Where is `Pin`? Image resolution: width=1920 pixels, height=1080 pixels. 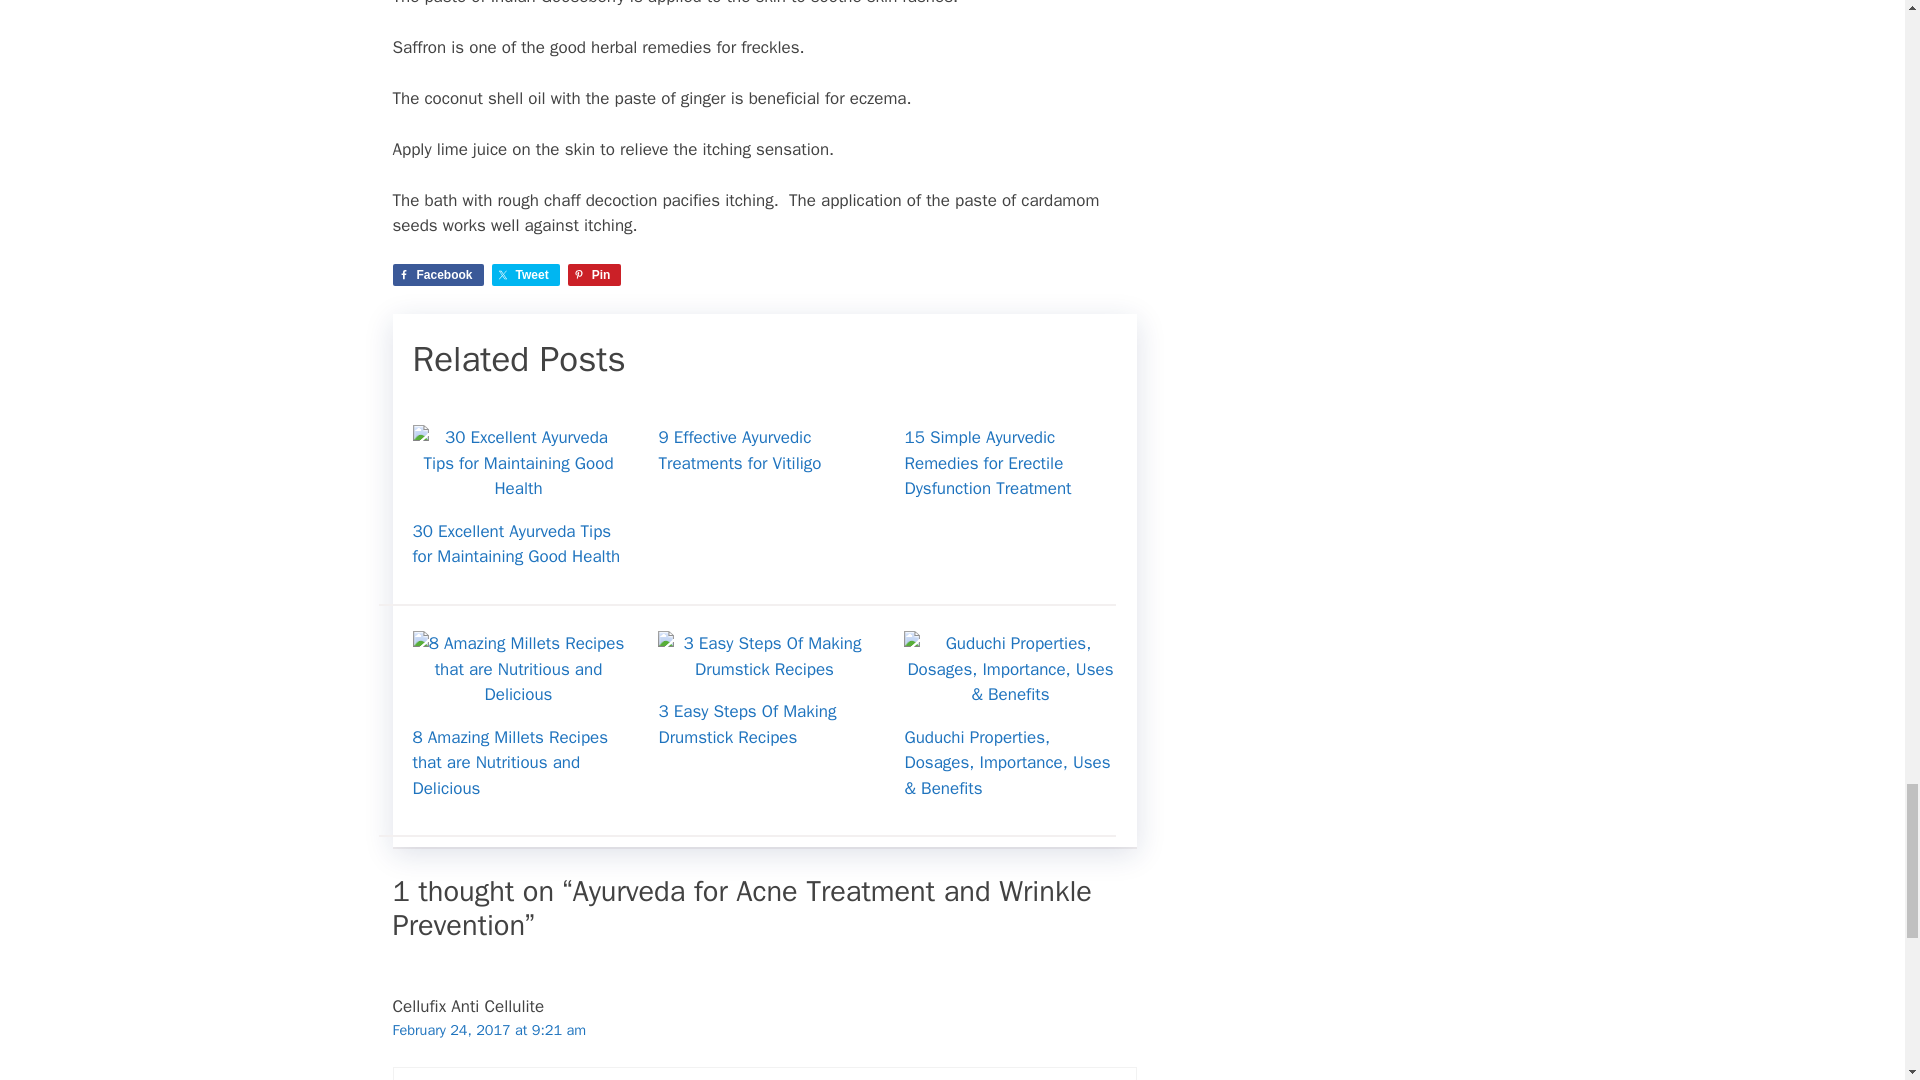
Pin is located at coordinates (595, 274).